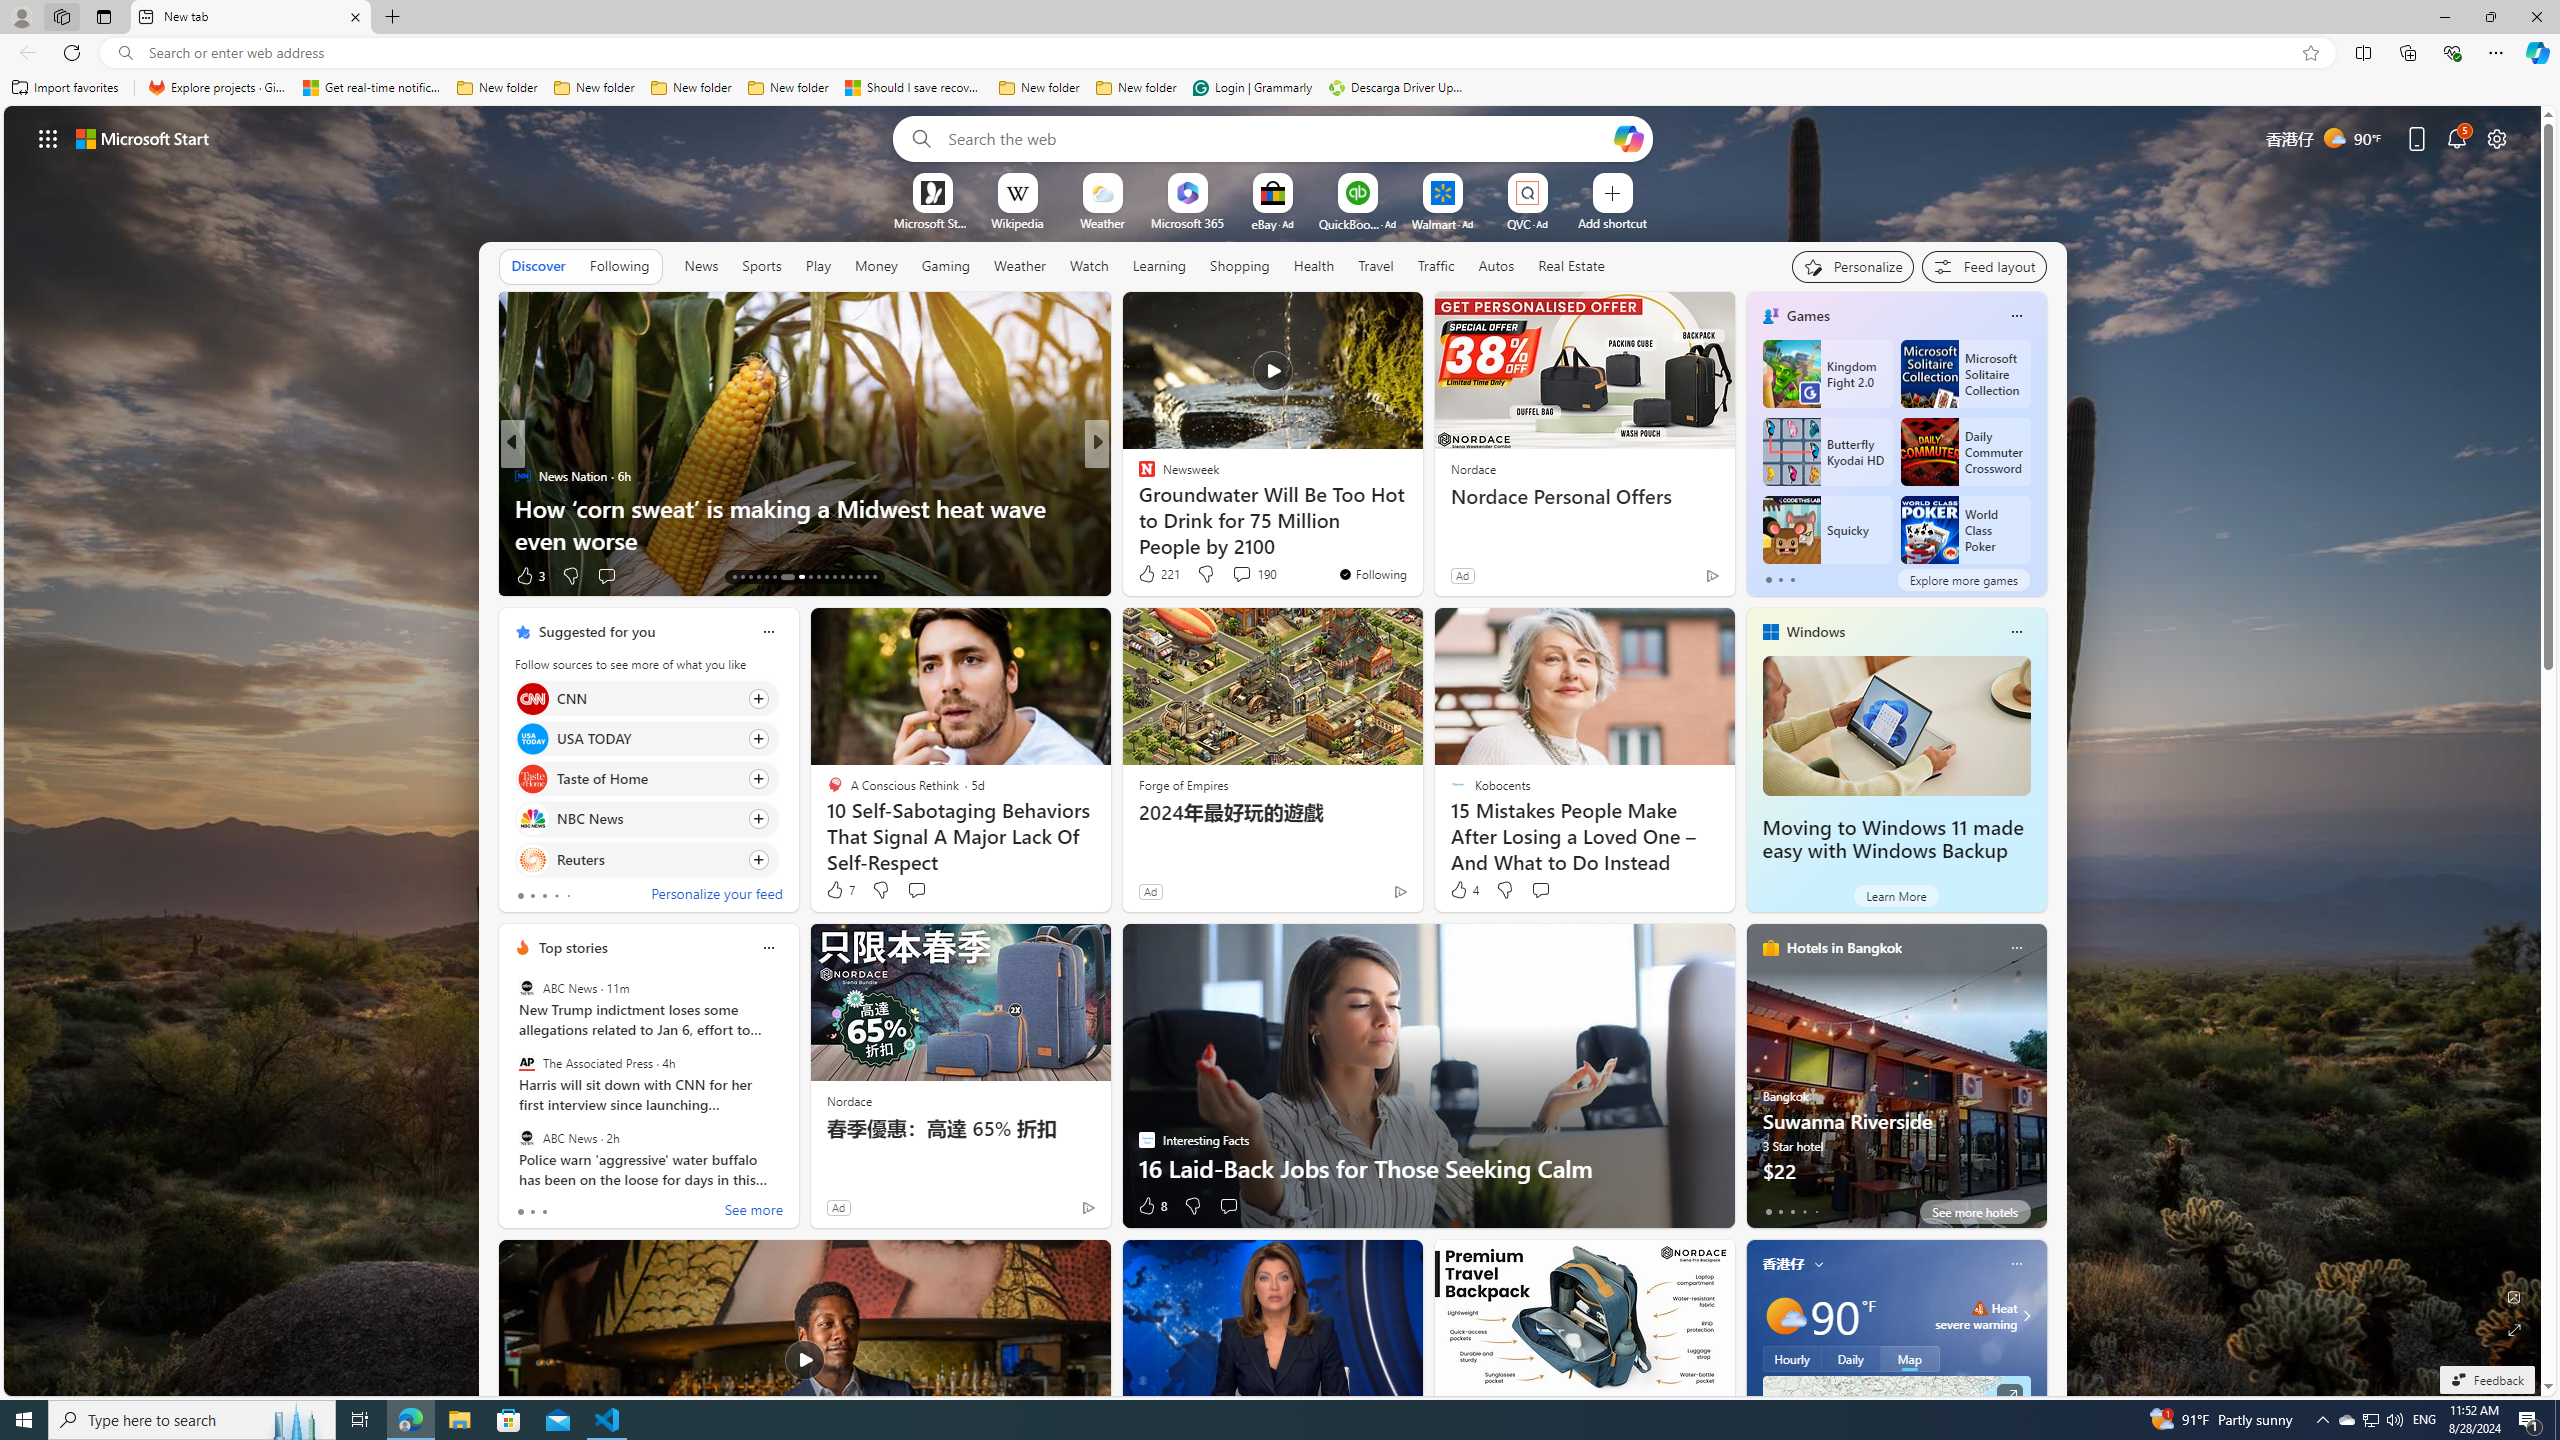  I want to click on Microsoft start, so click(143, 138).